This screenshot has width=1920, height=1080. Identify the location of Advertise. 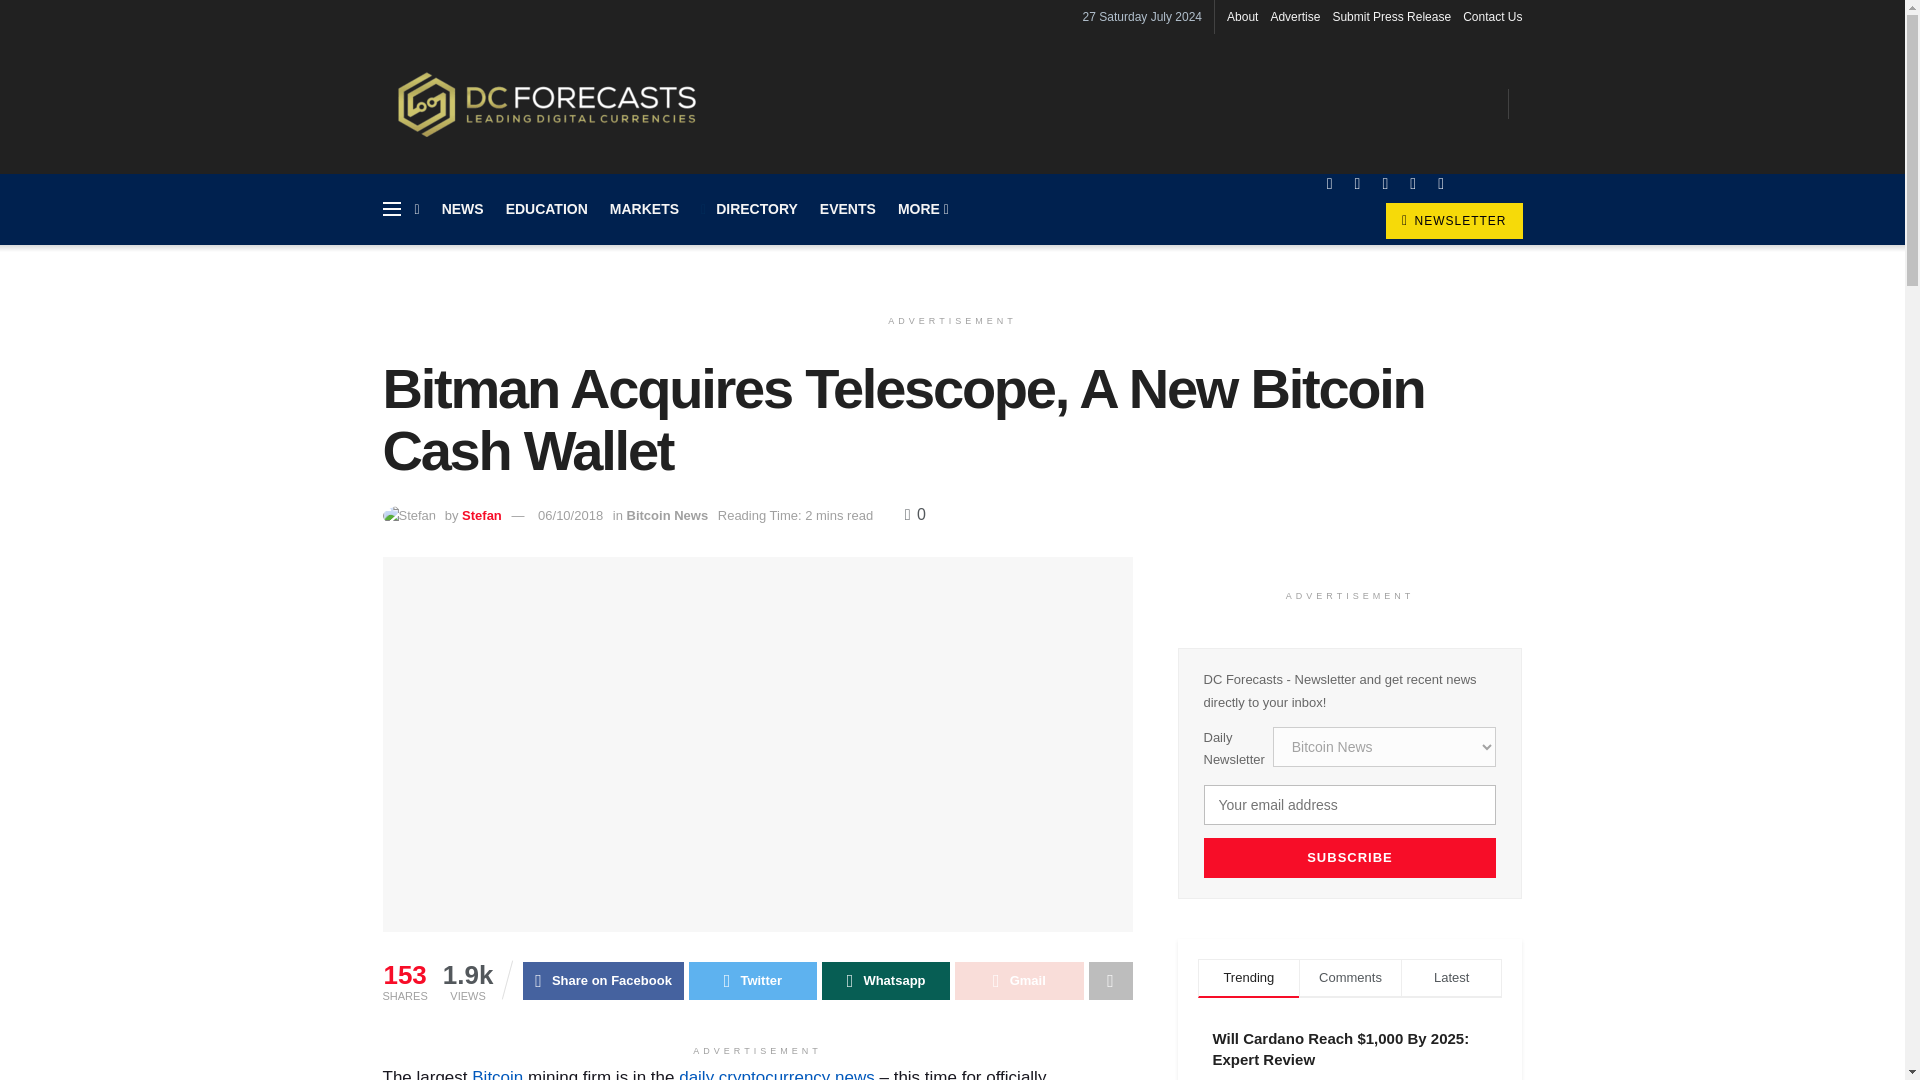
(1294, 16).